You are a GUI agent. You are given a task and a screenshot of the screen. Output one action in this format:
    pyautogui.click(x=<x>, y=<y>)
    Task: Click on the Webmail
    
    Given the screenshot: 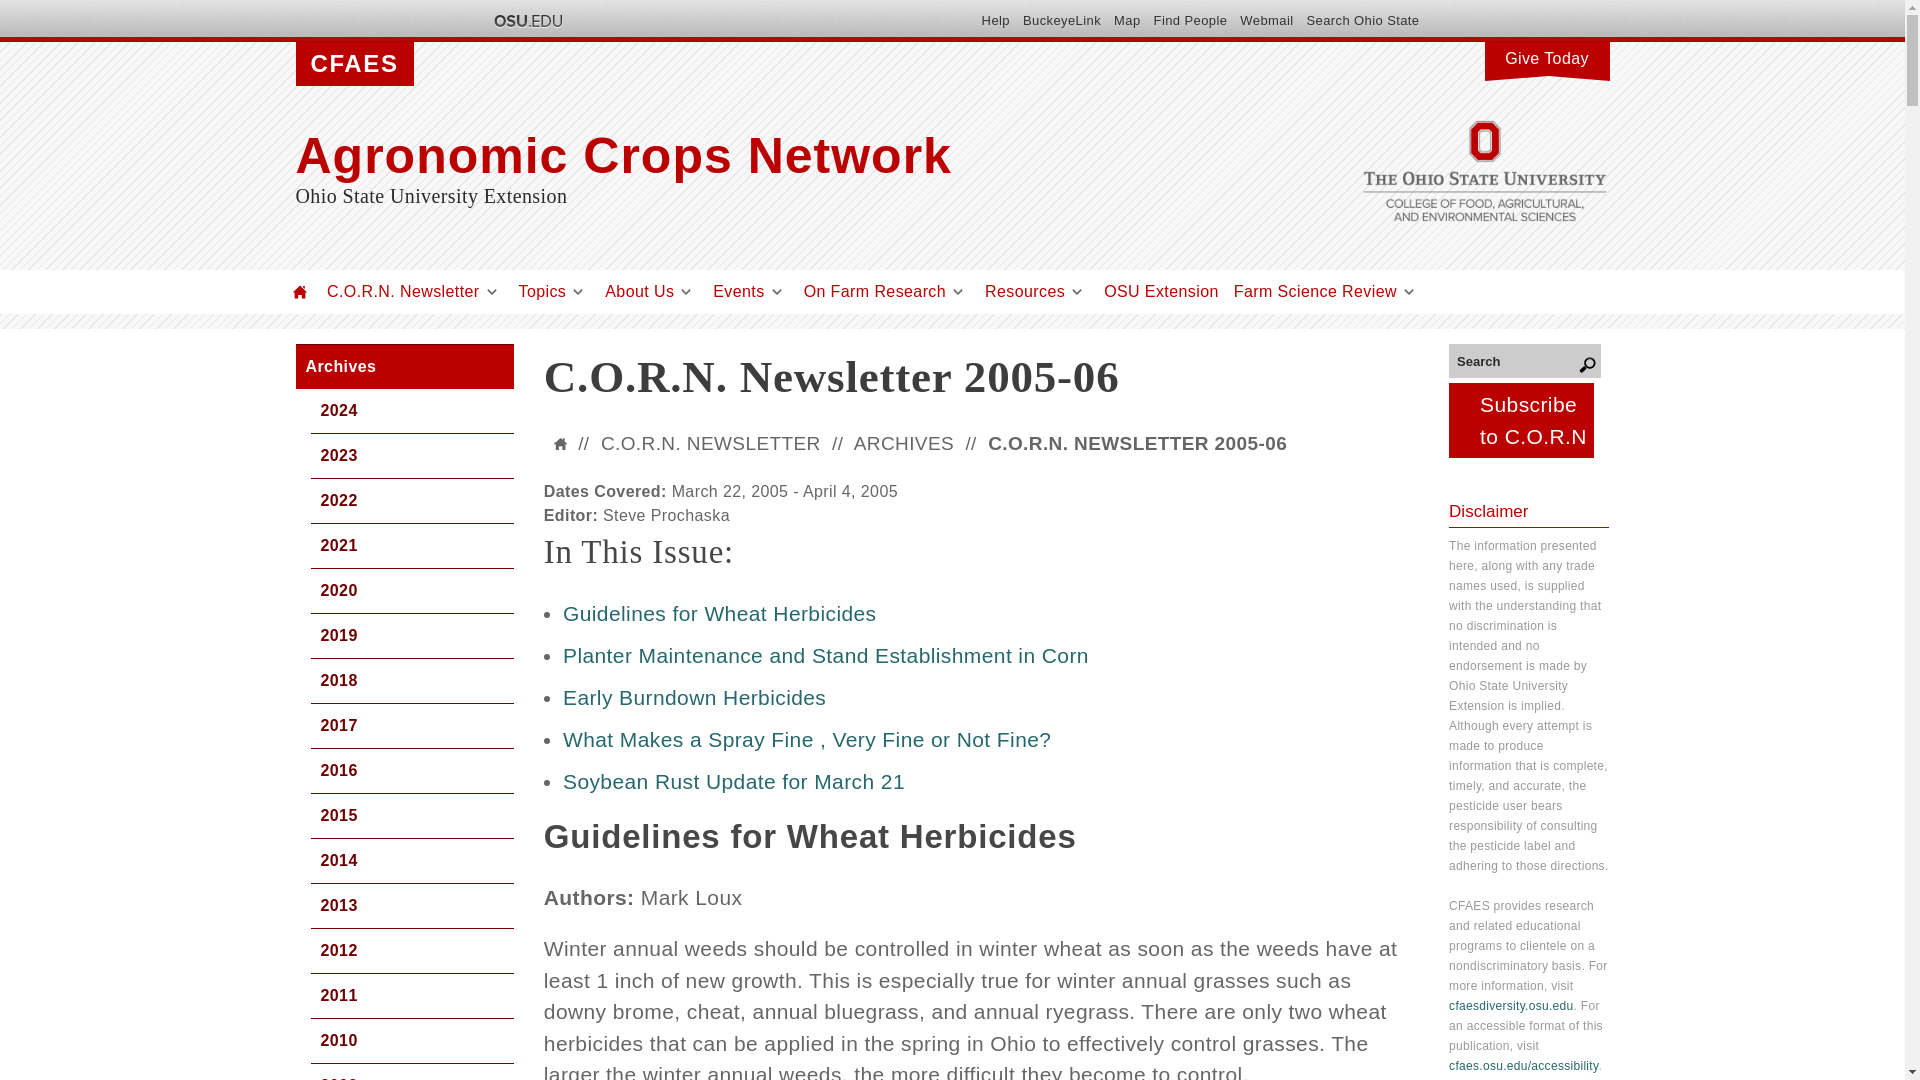 What is the action you would take?
    pyautogui.click(x=1266, y=20)
    